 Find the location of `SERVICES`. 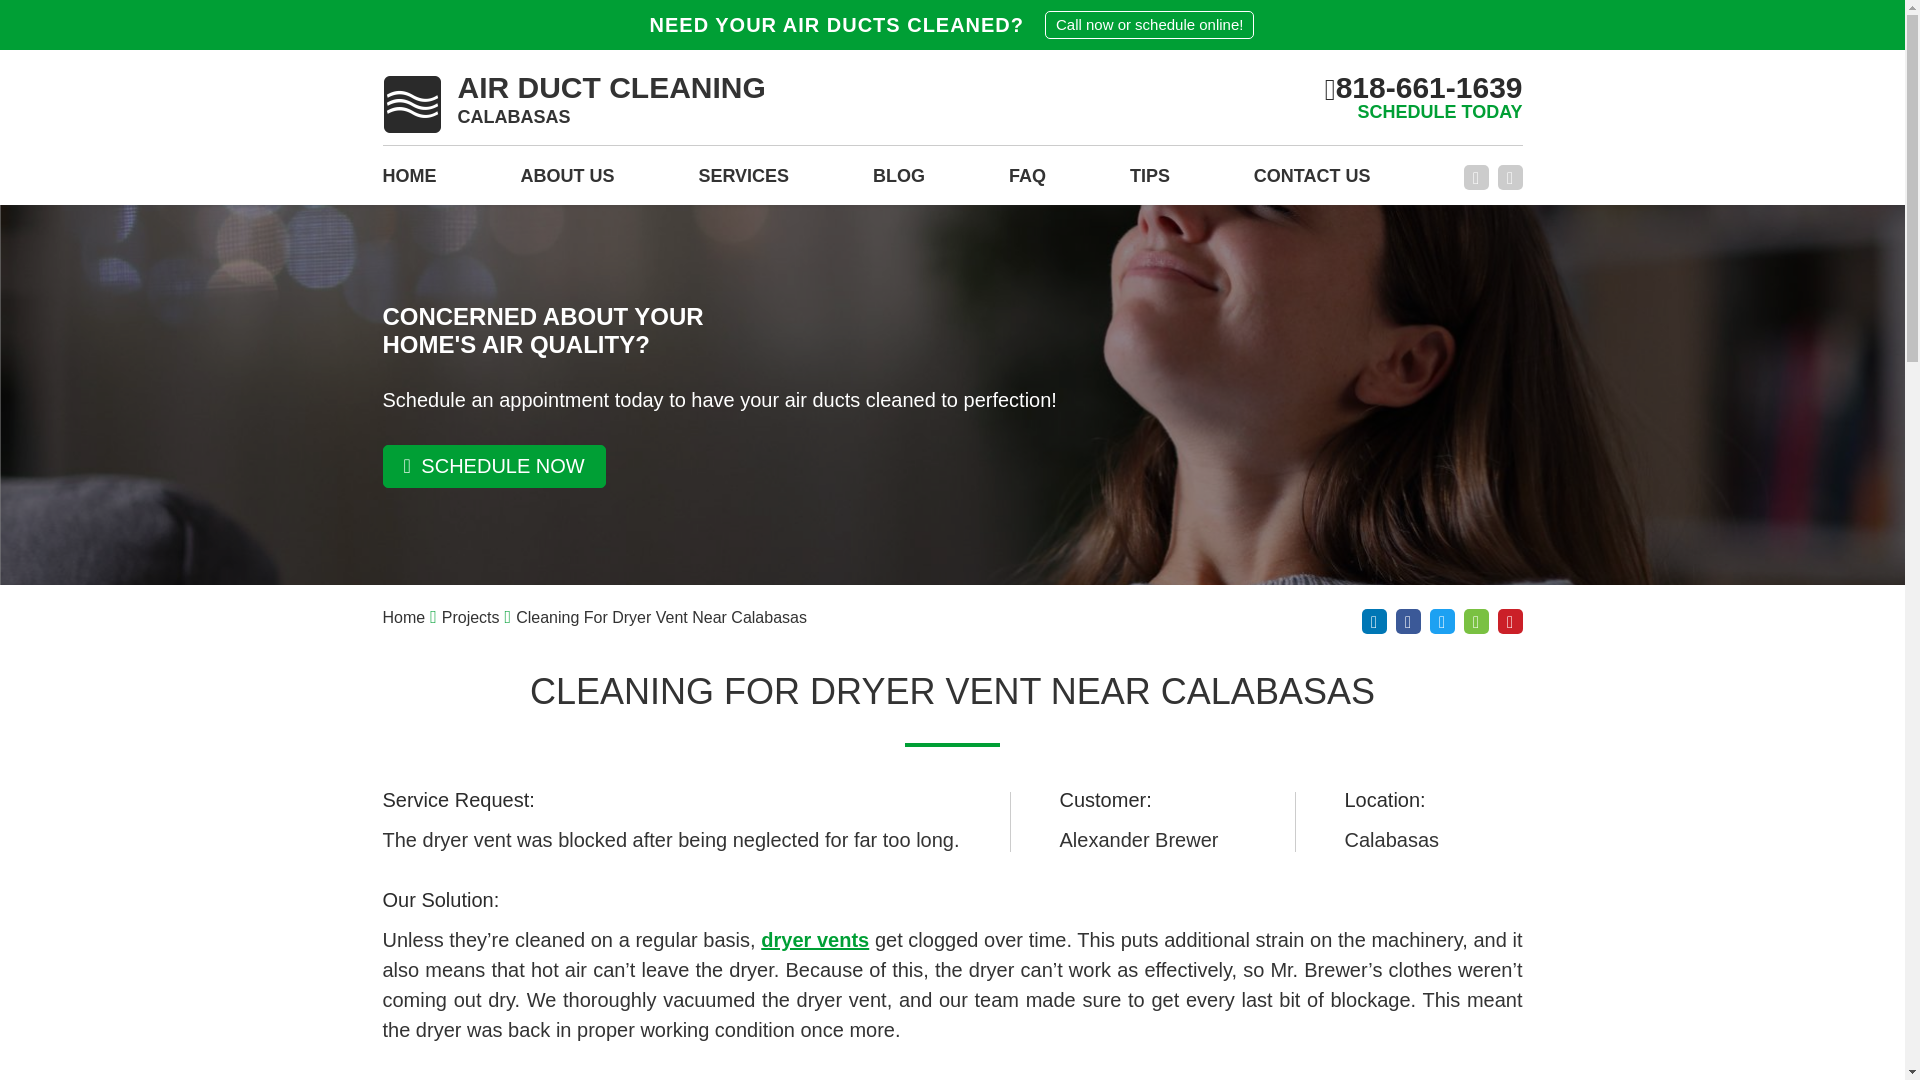

SERVICES is located at coordinates (1442, 621).